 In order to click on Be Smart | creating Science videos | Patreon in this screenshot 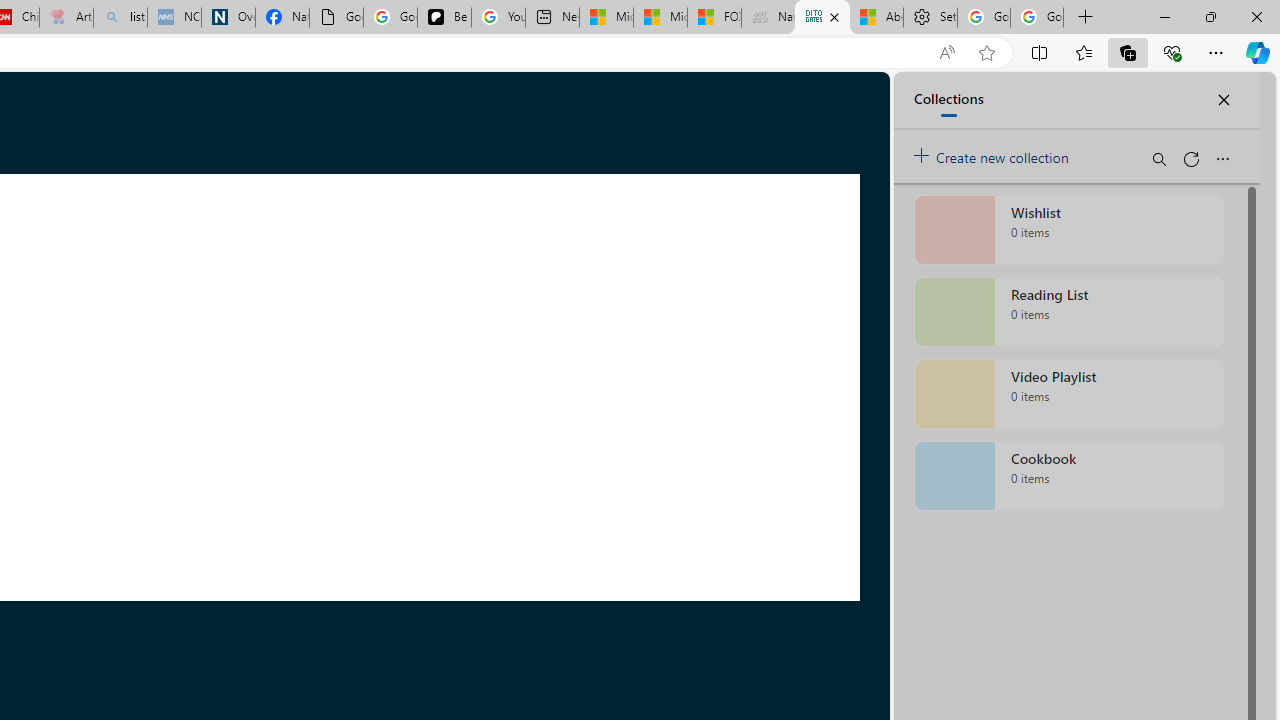, I will do `click(444, 18)`.